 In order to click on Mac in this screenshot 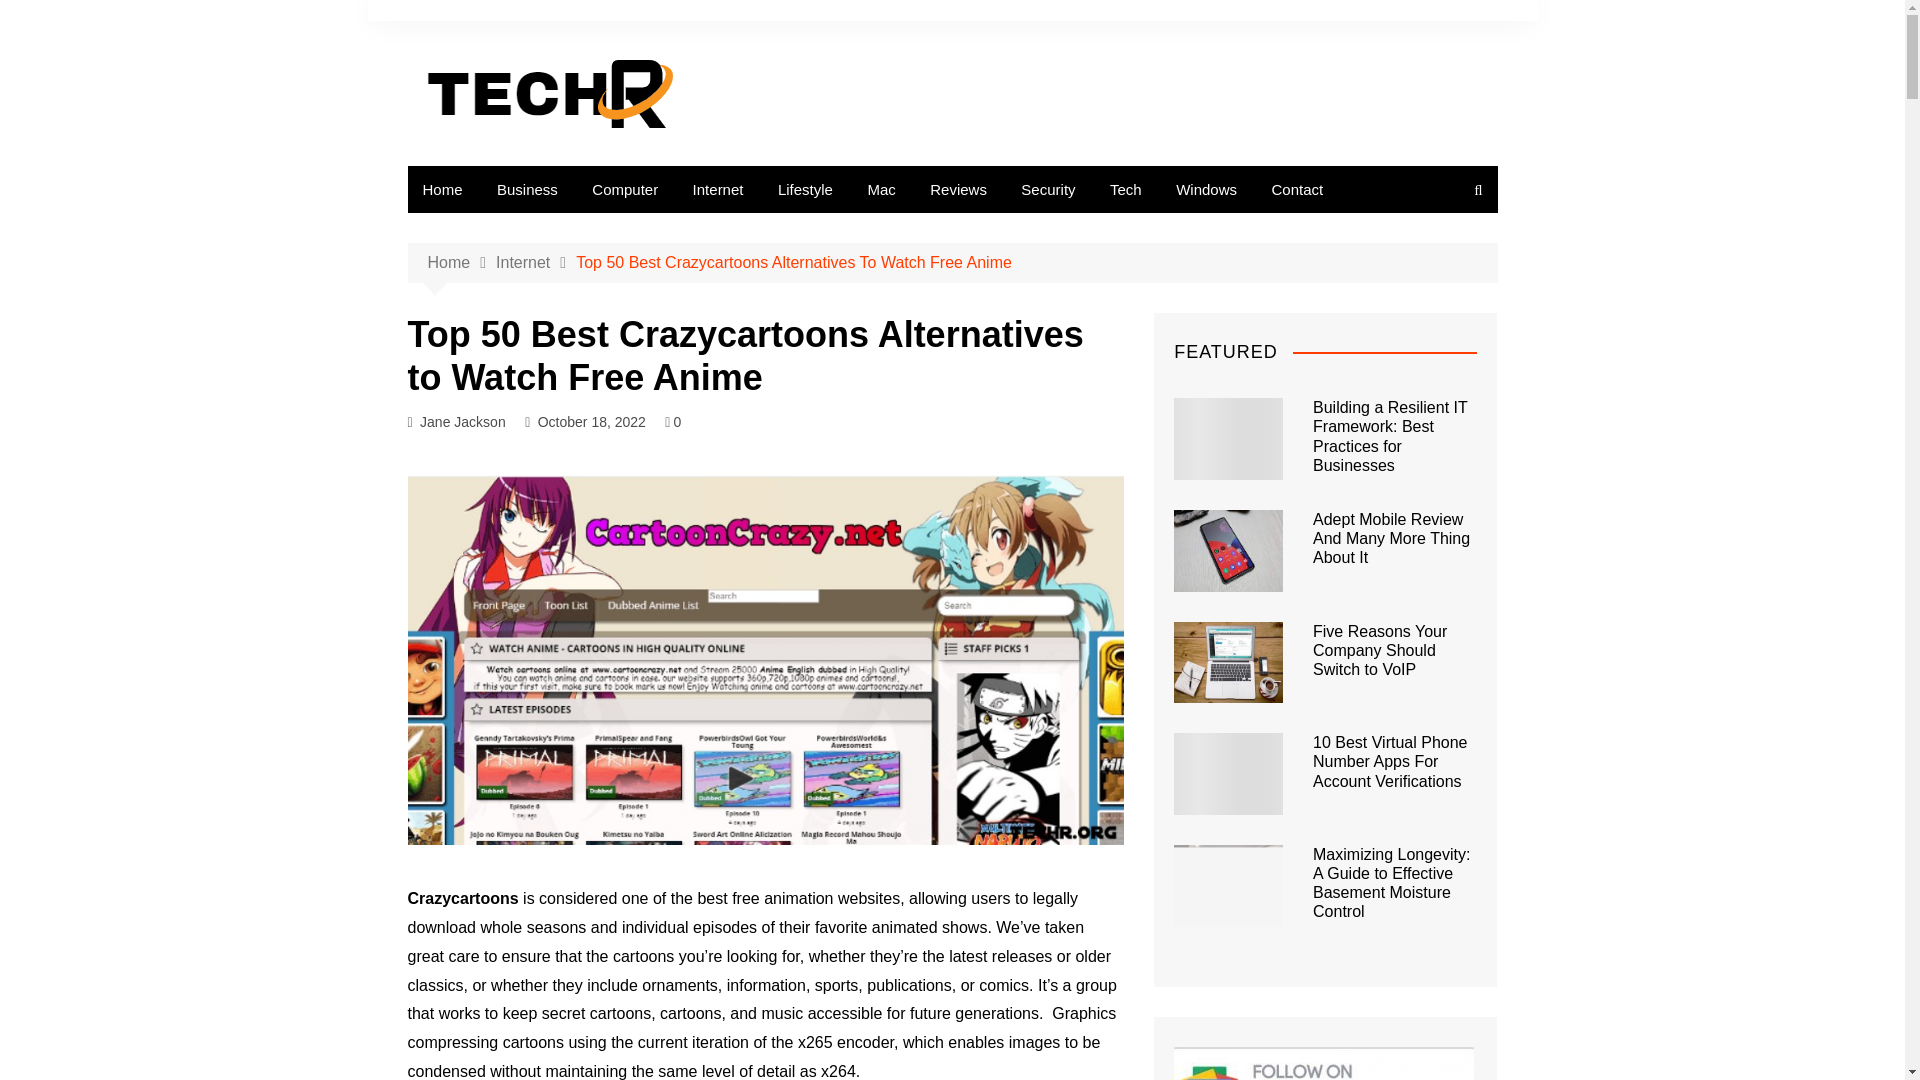, I will do `click(881, 189)`.